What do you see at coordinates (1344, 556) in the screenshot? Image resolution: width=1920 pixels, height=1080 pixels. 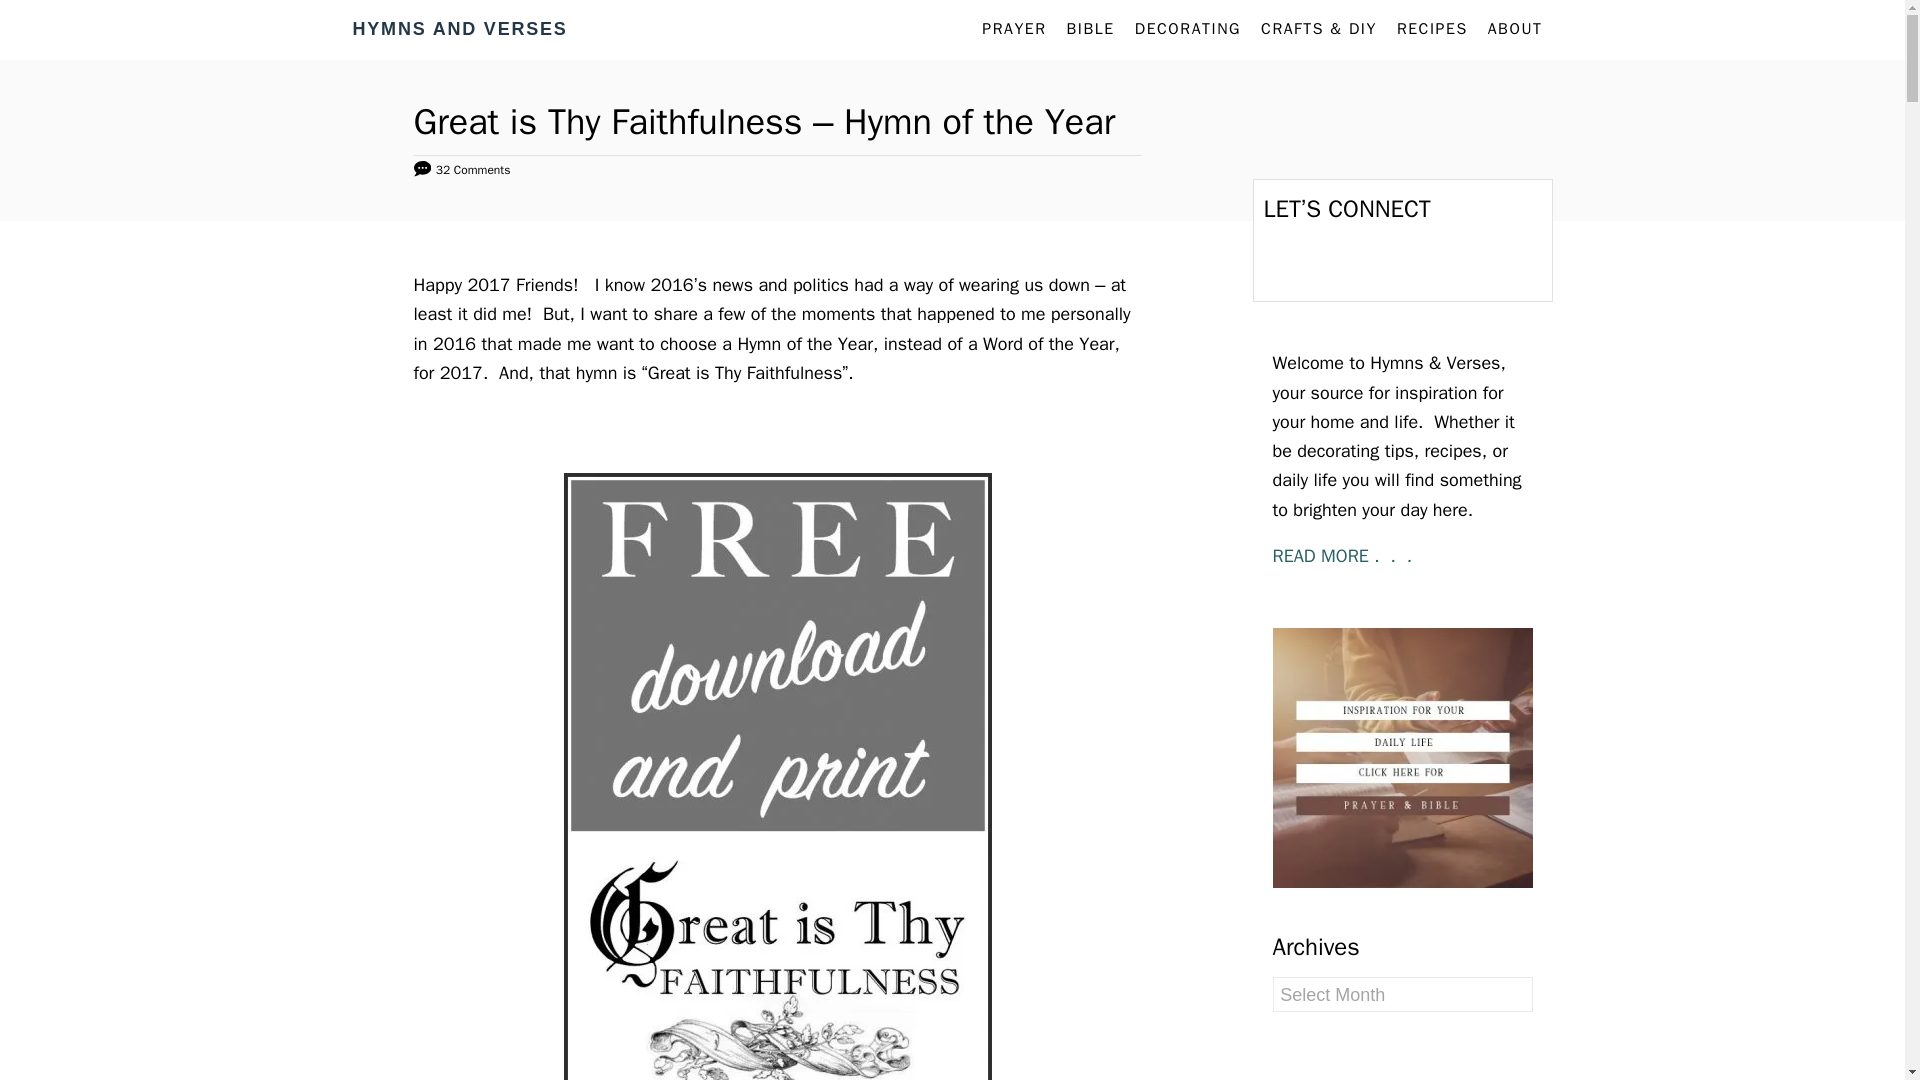 I see `READ MORE .  .  . ` at bounding box center [1344, 556].